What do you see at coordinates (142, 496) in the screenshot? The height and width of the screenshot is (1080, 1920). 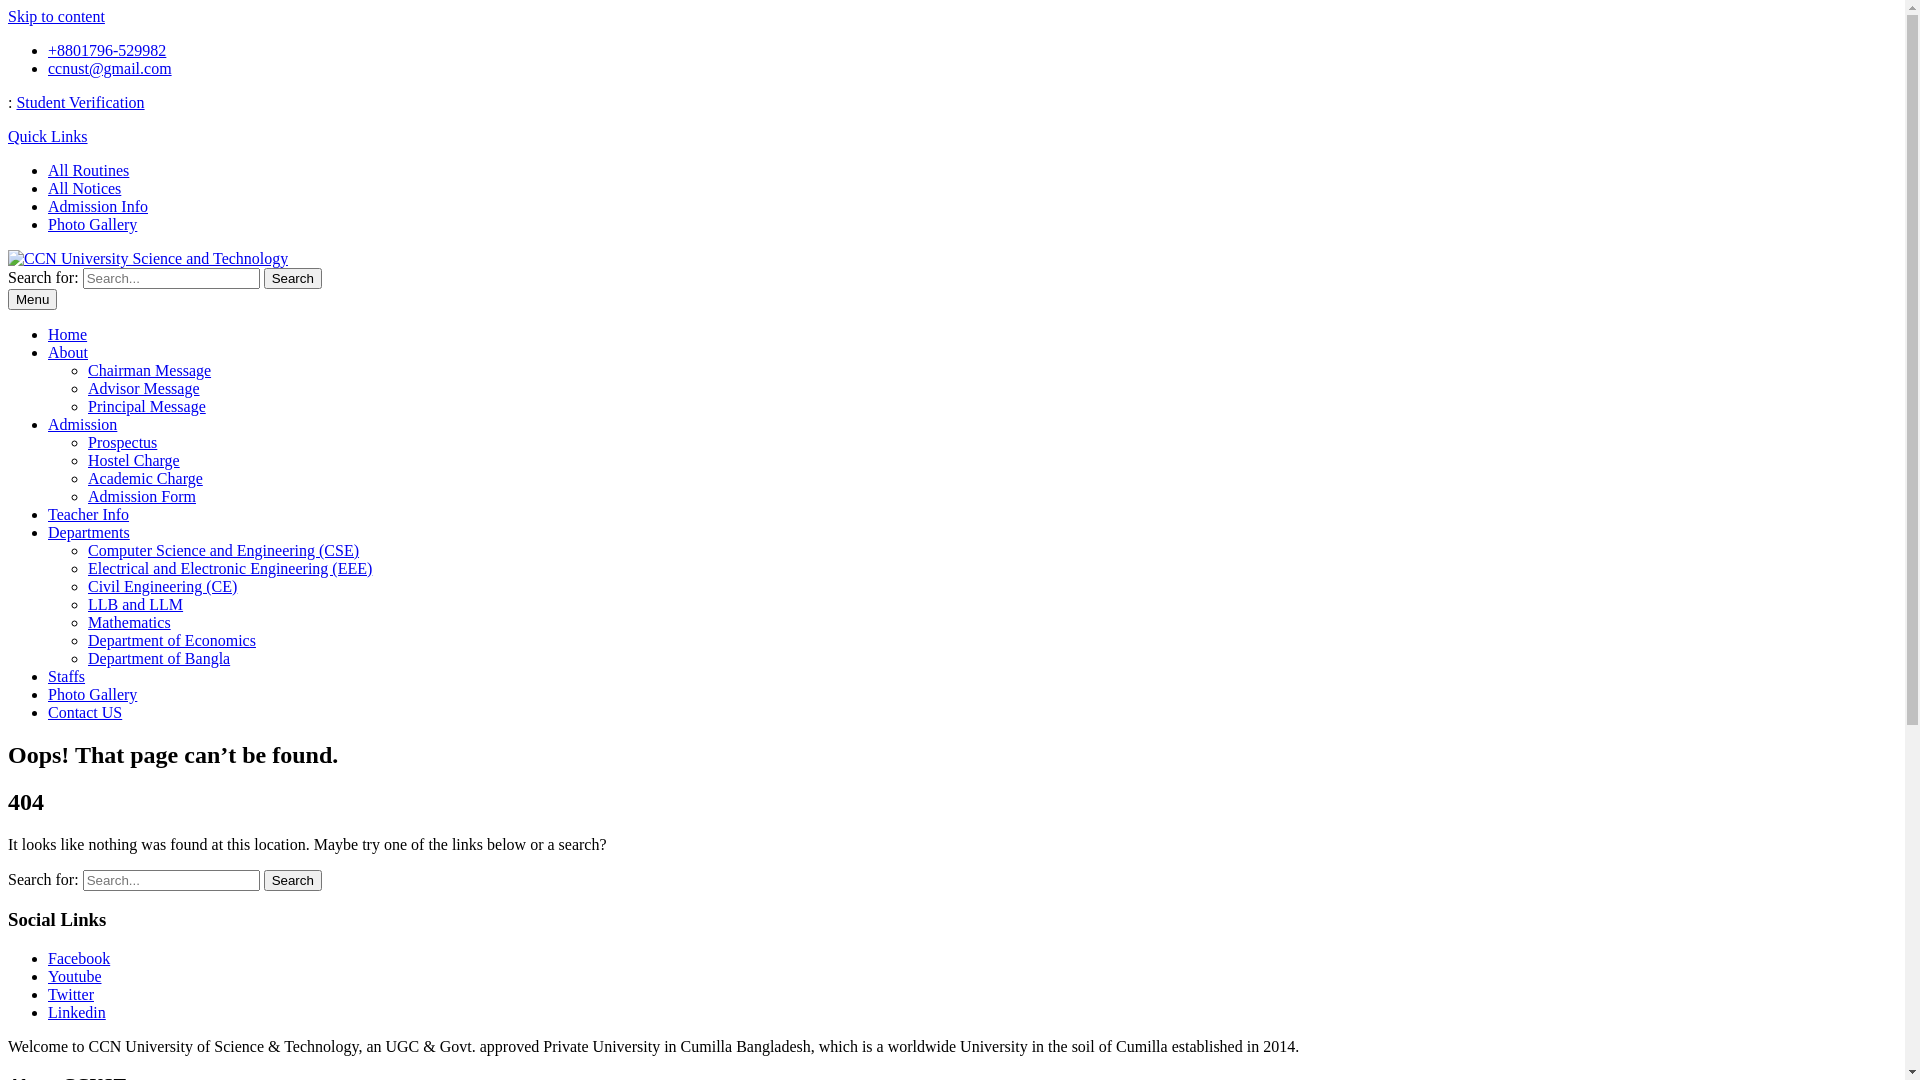 I see `Admission Form` at bounding box center [142, 496].